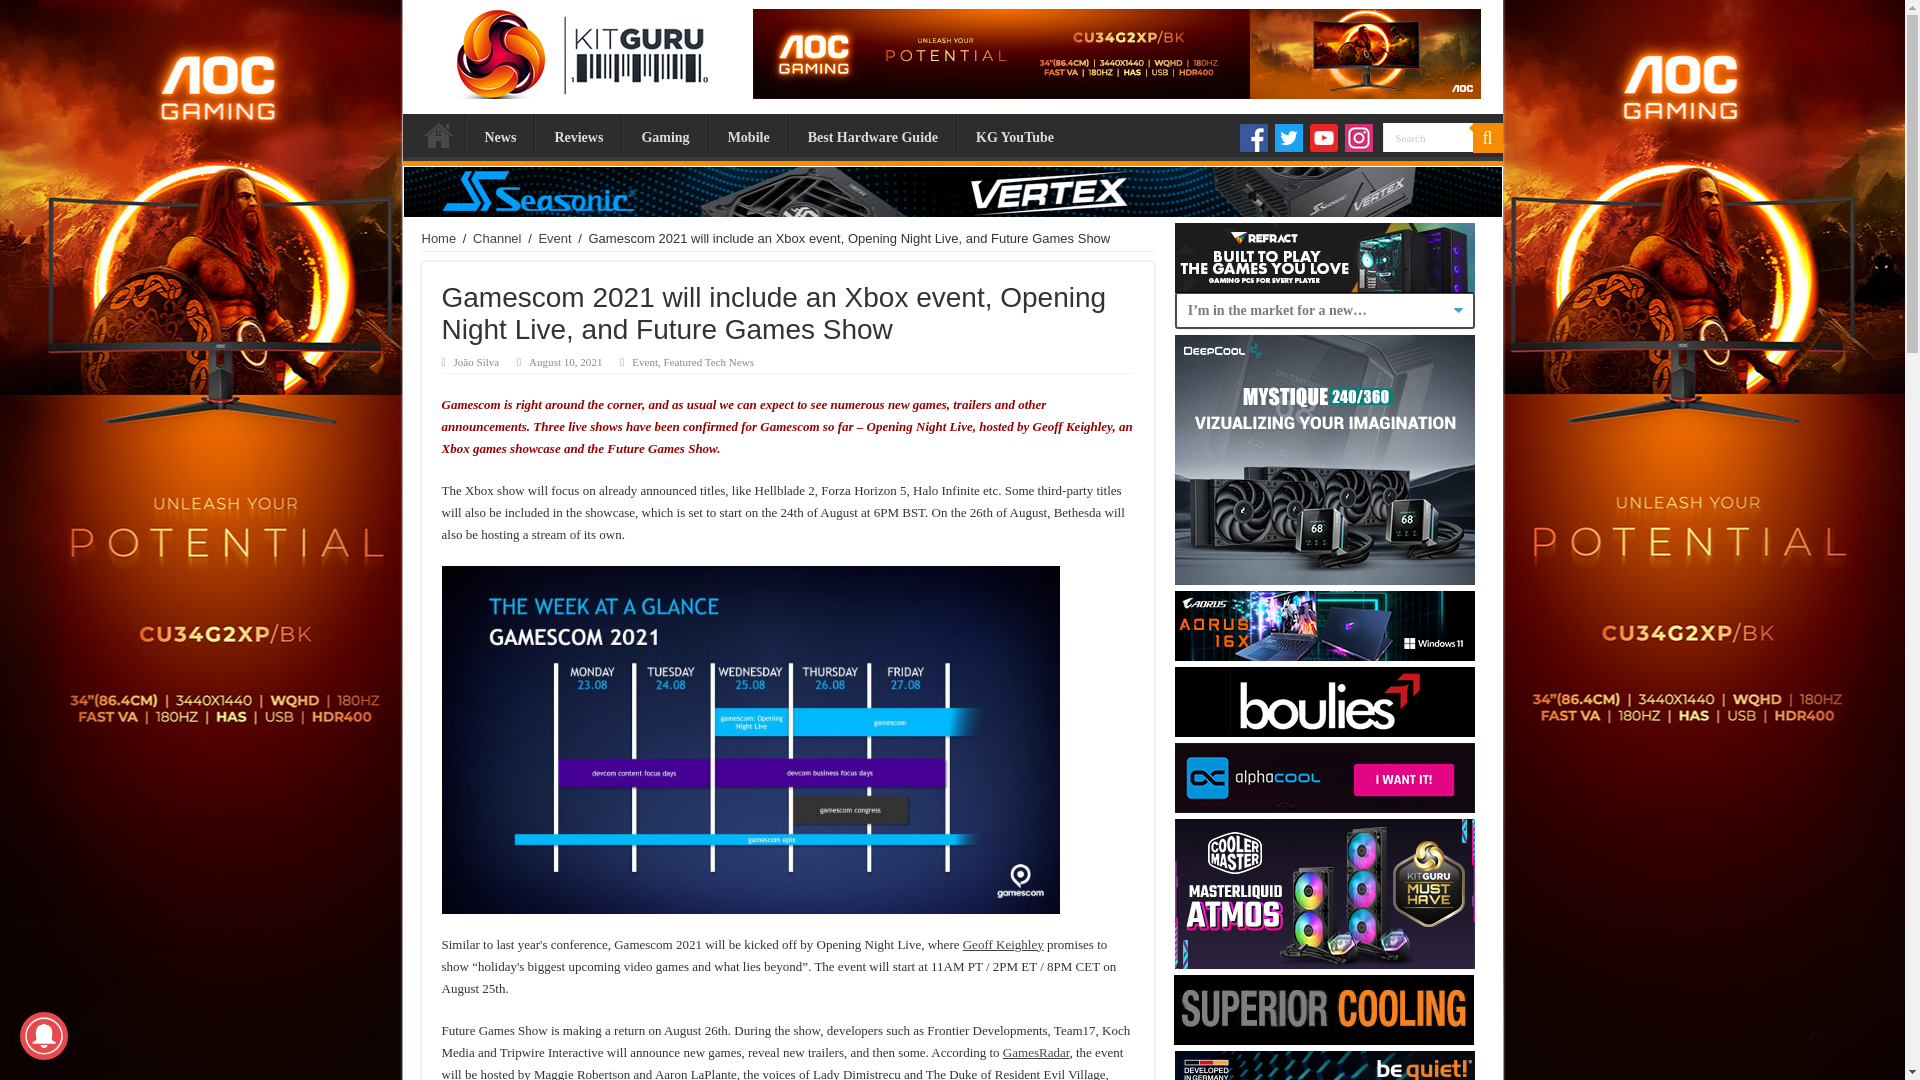  What do you see at coordinates (1427, 138) in the screenshot?
I see `Search` at bounding box center [1427, 138].